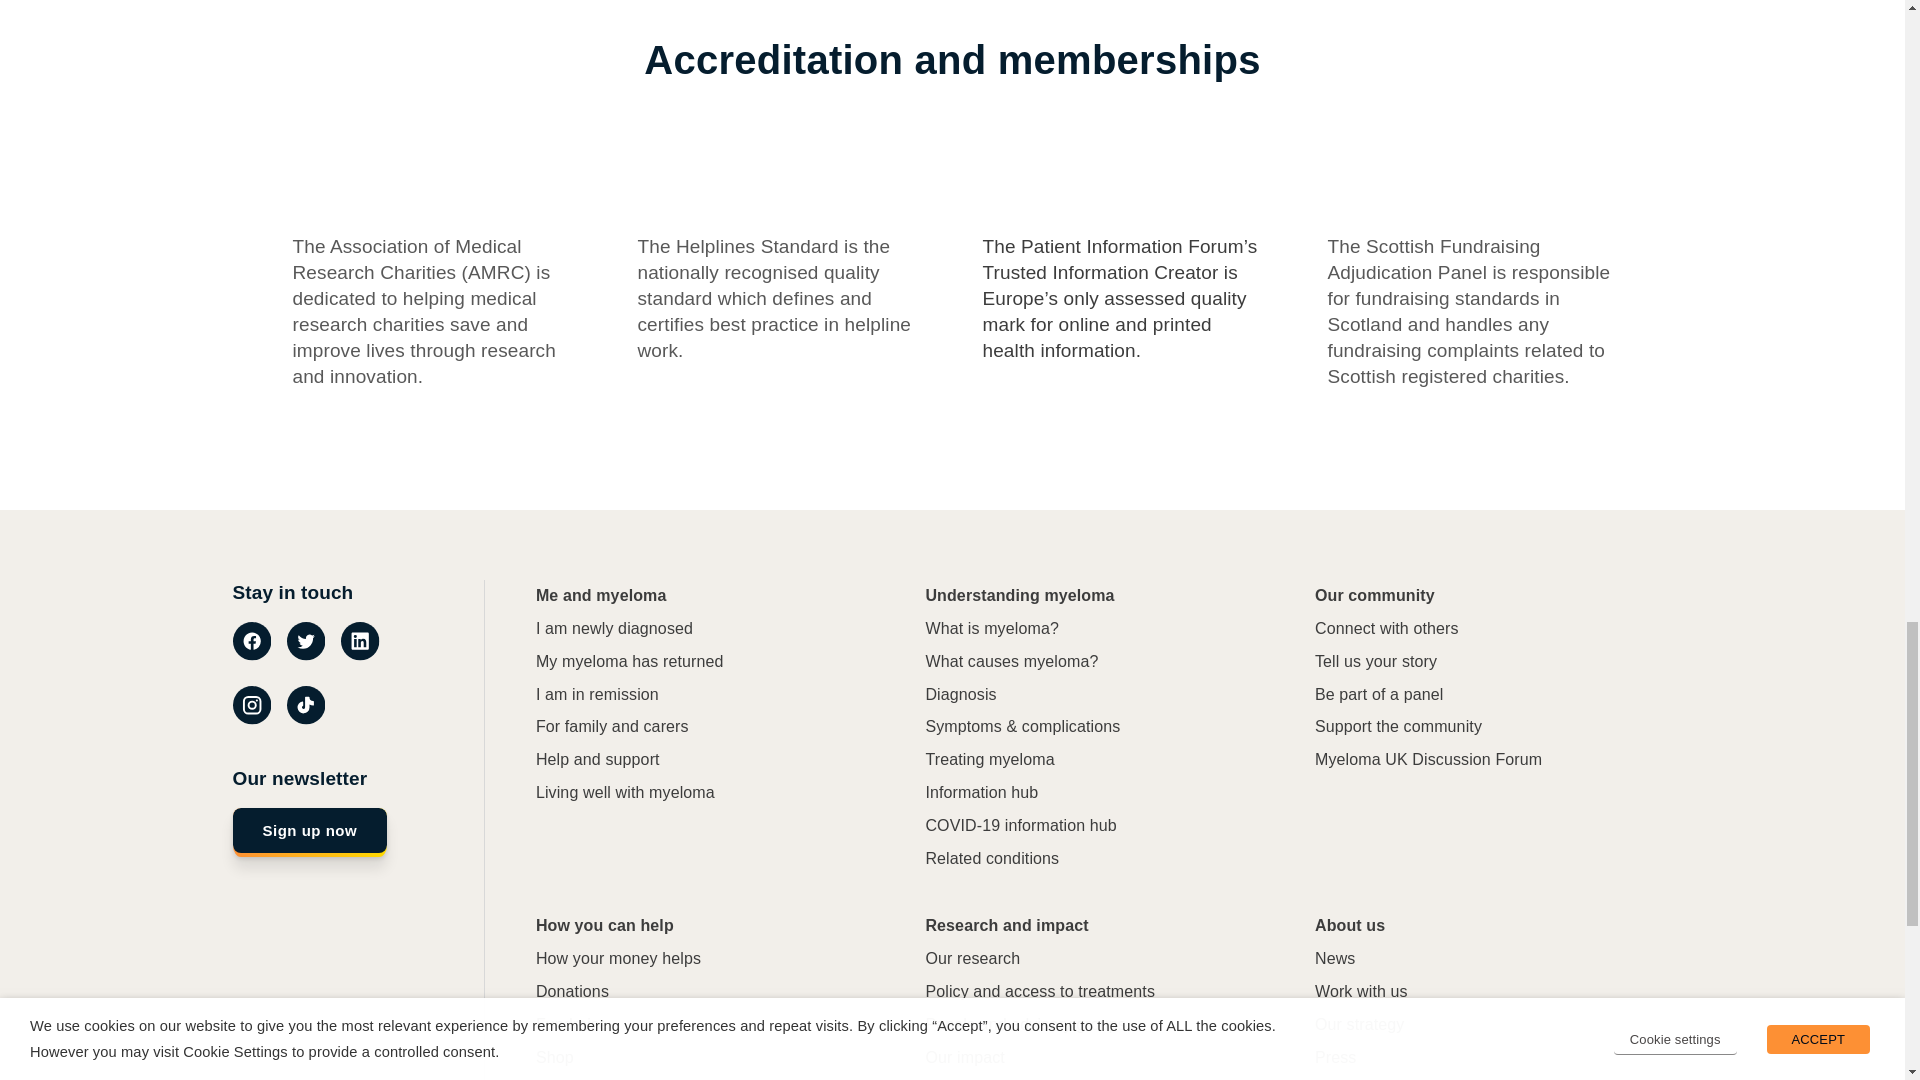 The image size is (1920, 1080). I want to click on For family and carers, so click(612, 727).